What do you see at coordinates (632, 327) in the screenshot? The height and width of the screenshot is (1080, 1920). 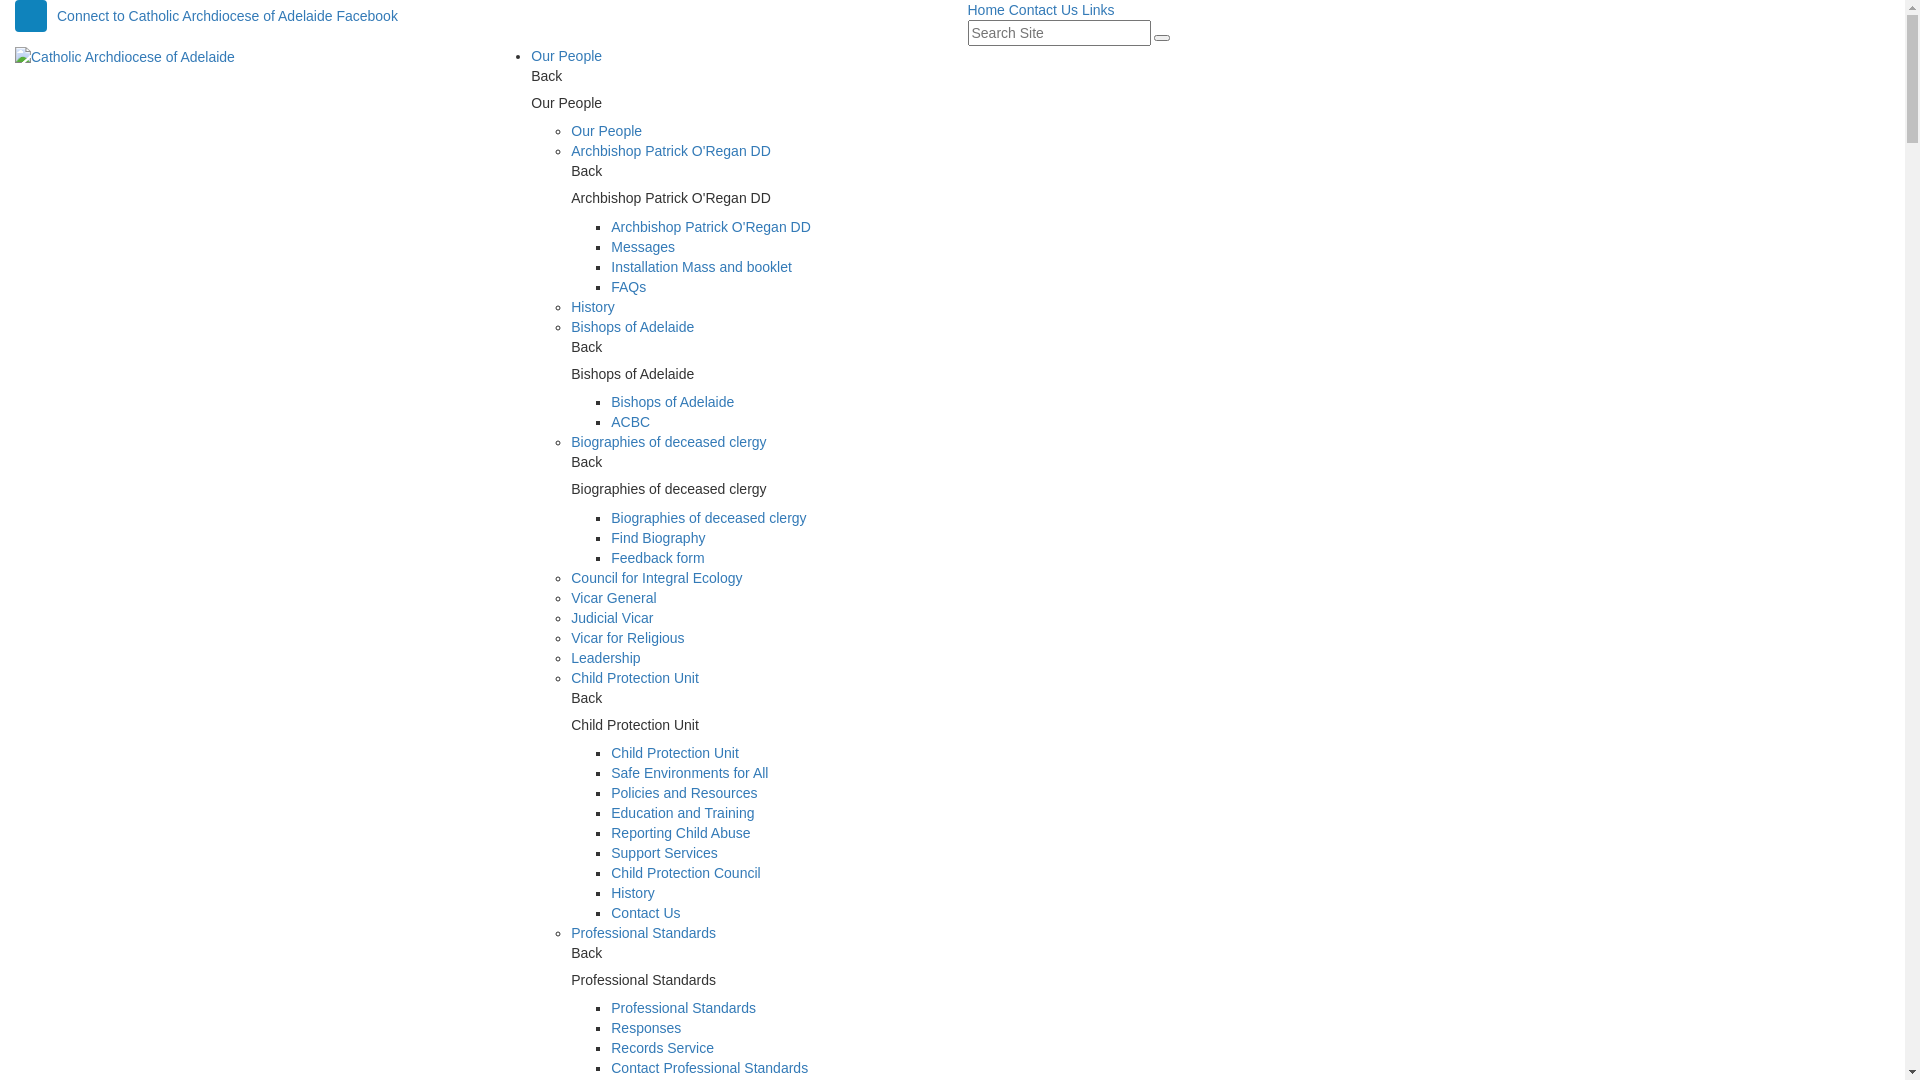 I see `Bishops of Adelaide` at bounding box center [632, 327].